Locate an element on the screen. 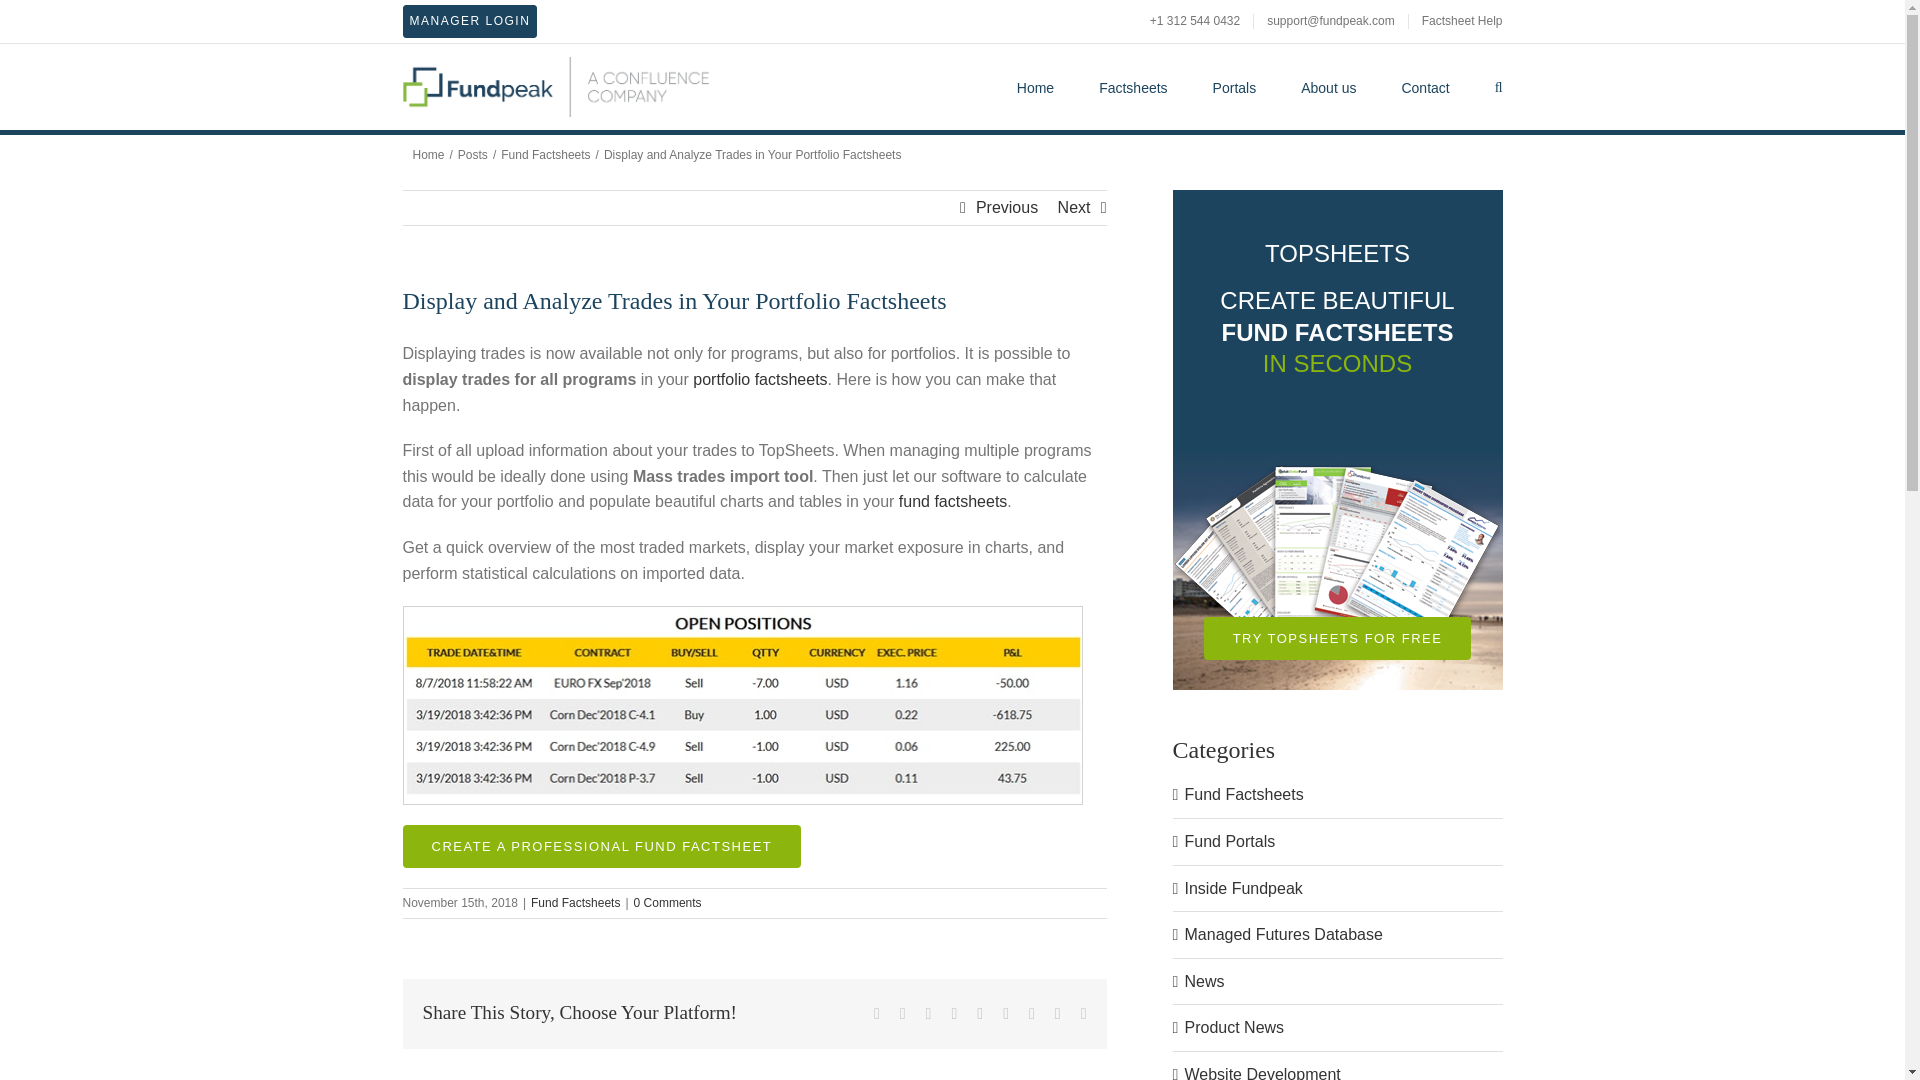 This screenshot has width=1920, height=1080. Fund Factsheets is located at coordinates (576, 903).